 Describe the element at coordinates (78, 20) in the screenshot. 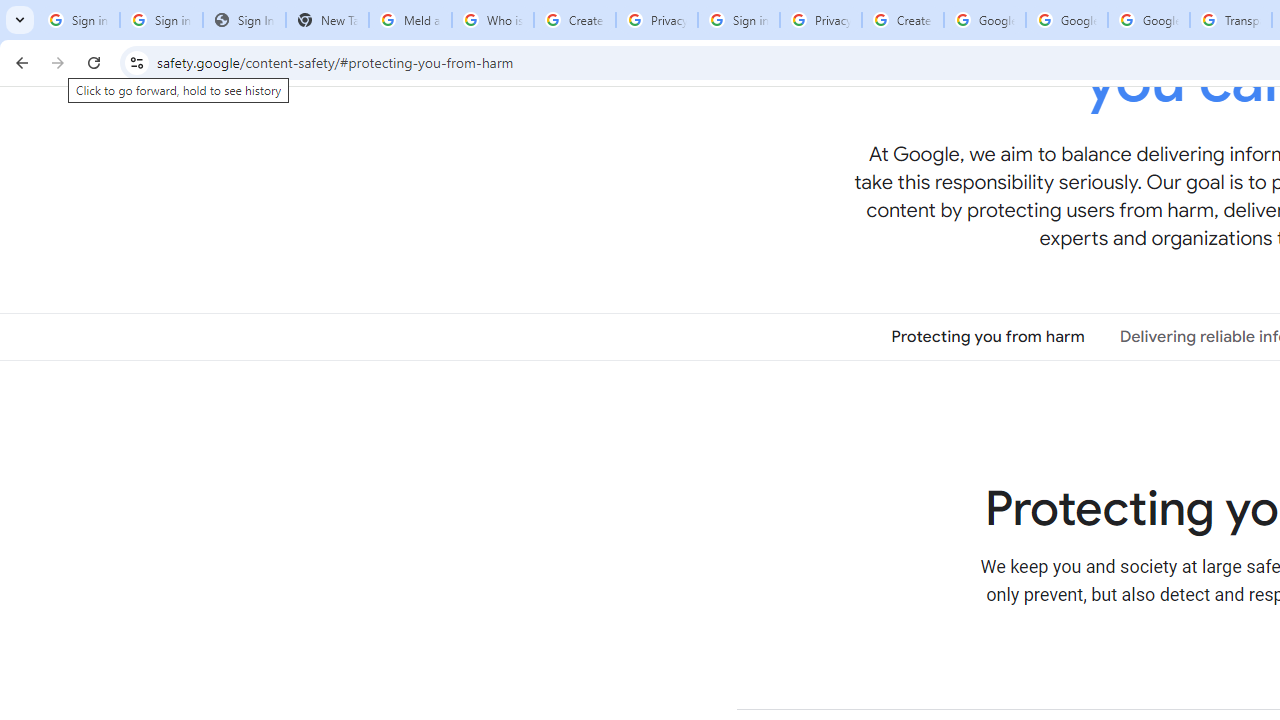

I see `Sign in - Google Accounts` at that location.